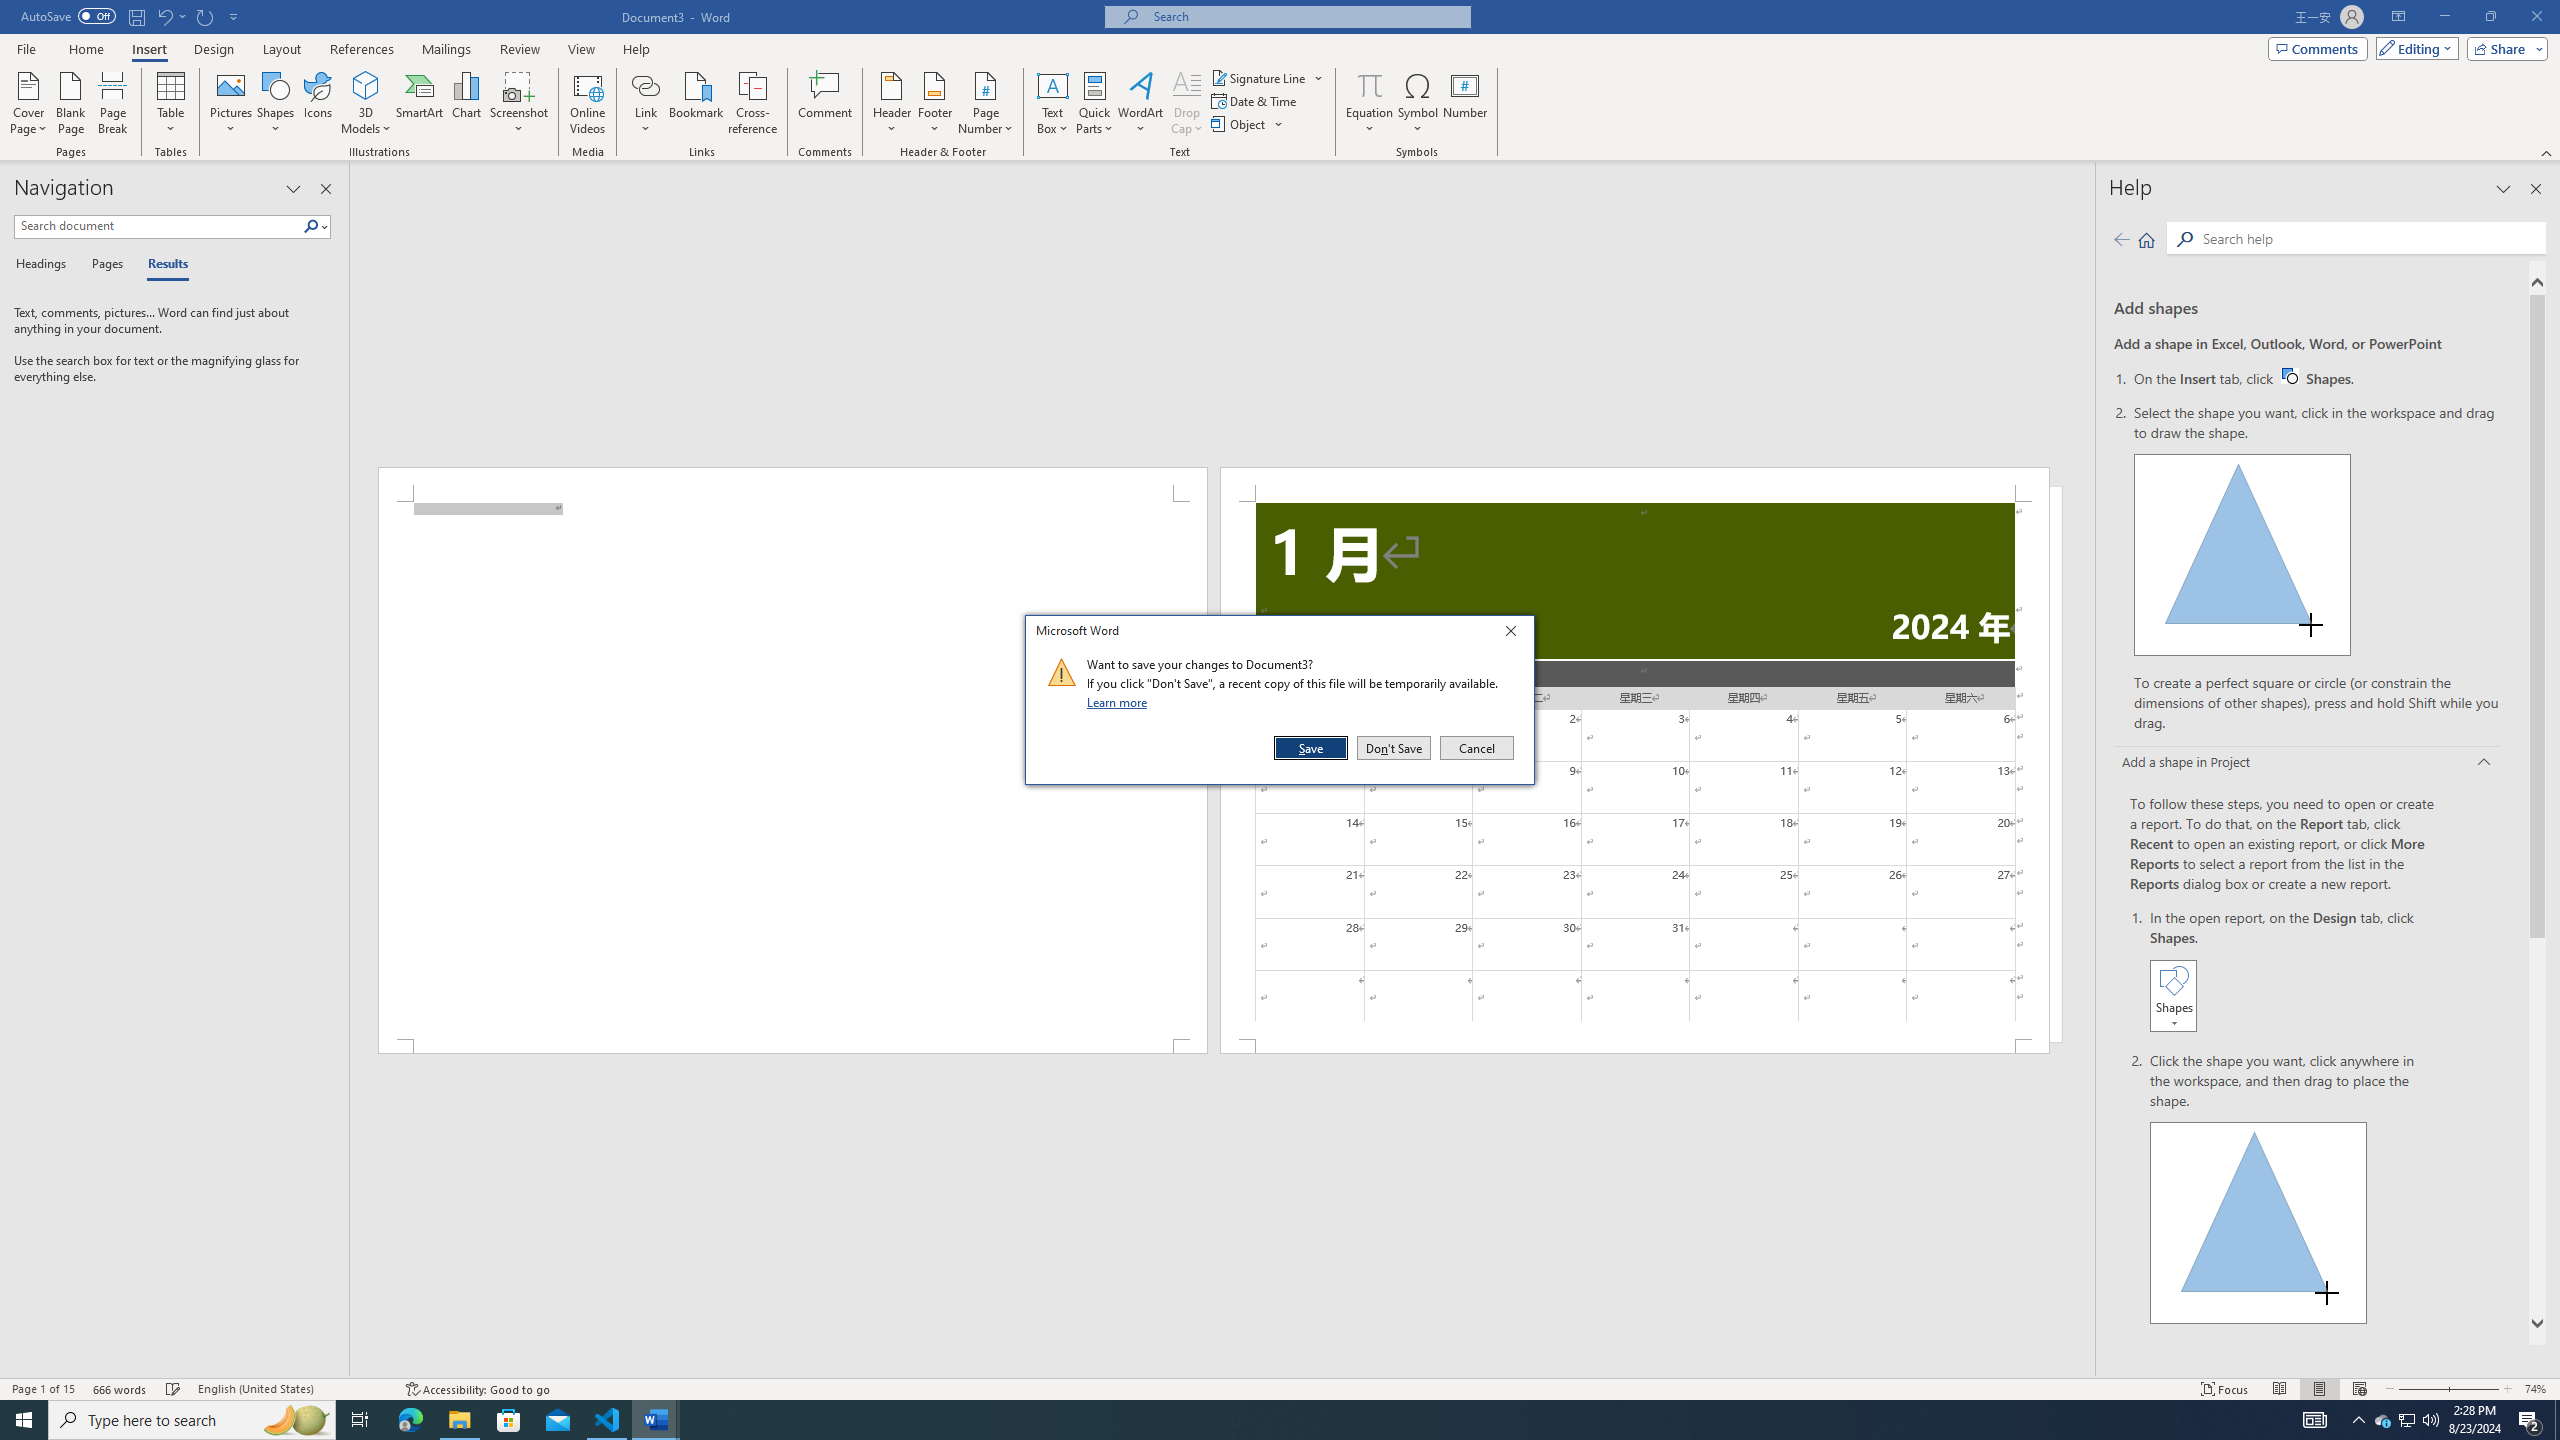  What do you see at coordinates (2398, 17) in the screenshot?
I see `Ribbon Display Options` at bounding box center [2398, 17].